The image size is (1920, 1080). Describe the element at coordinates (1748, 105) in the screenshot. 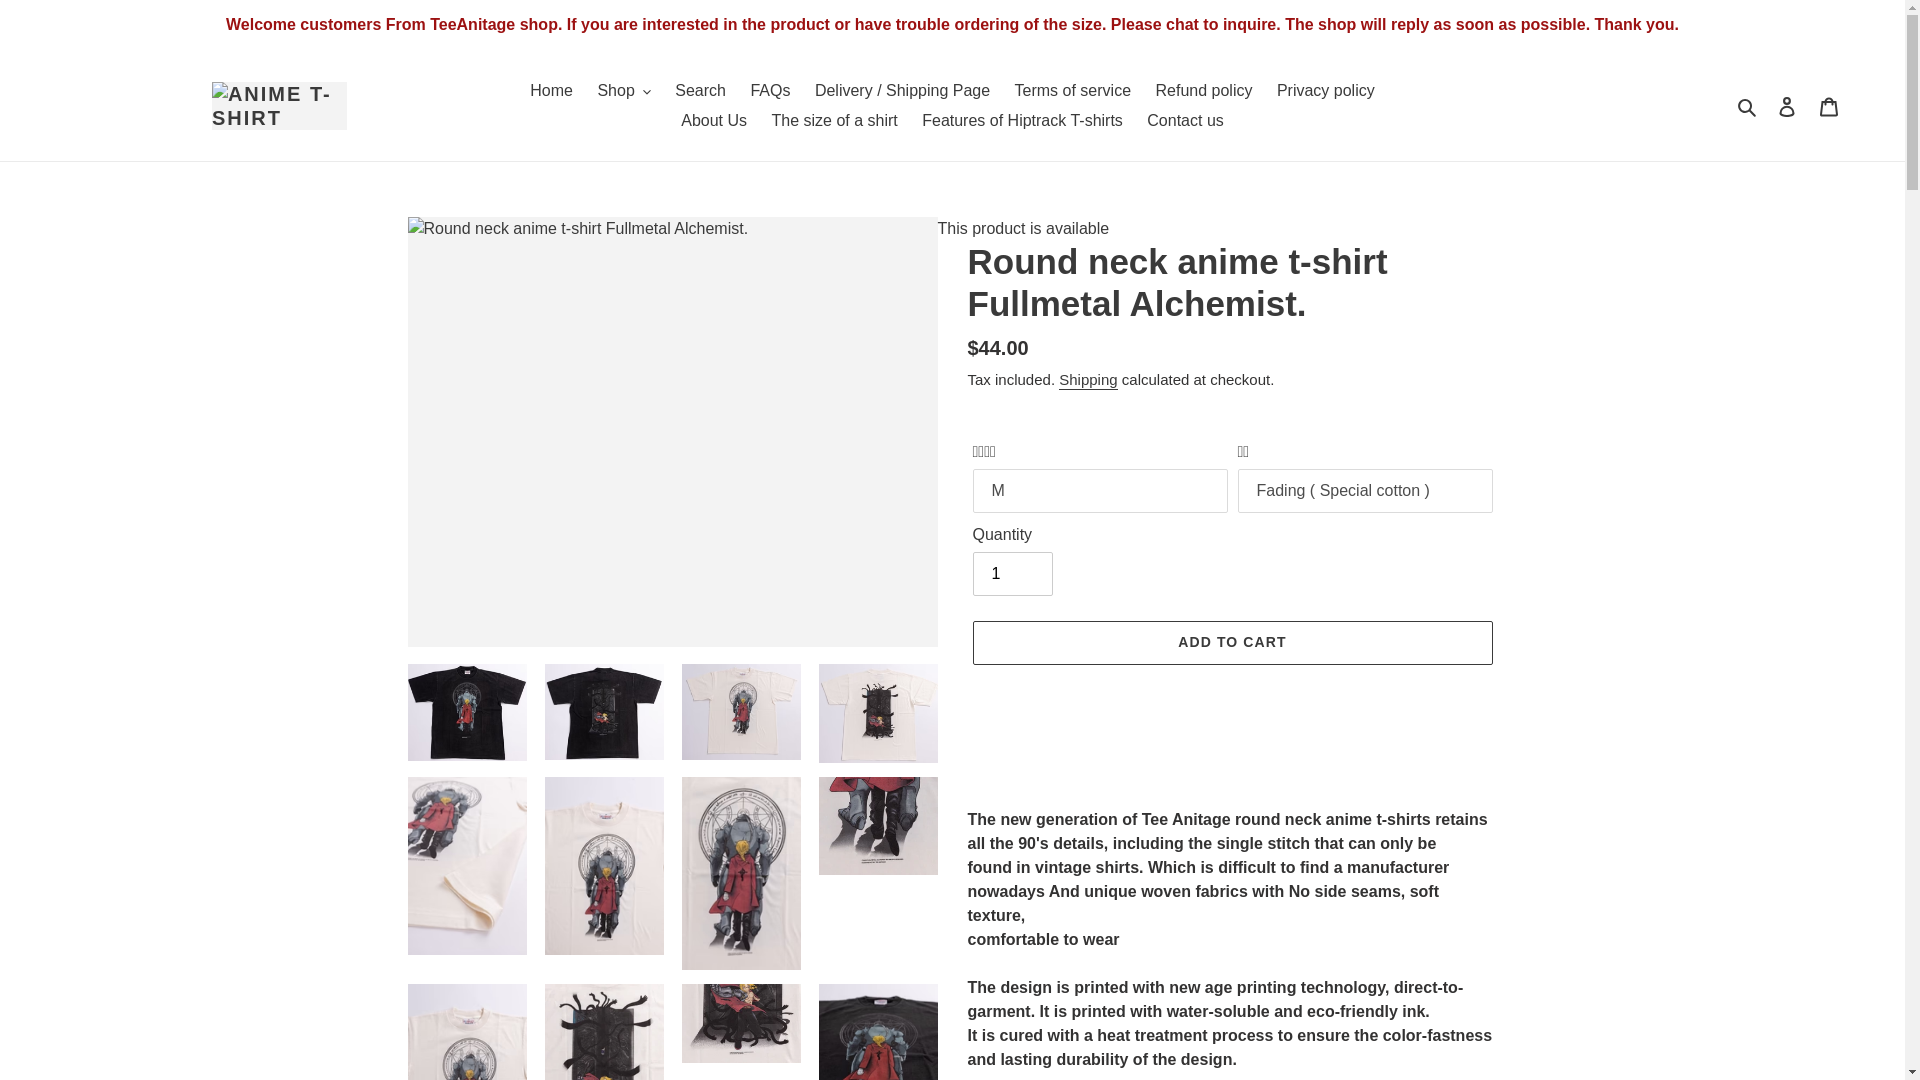

I see `Search` at that location.